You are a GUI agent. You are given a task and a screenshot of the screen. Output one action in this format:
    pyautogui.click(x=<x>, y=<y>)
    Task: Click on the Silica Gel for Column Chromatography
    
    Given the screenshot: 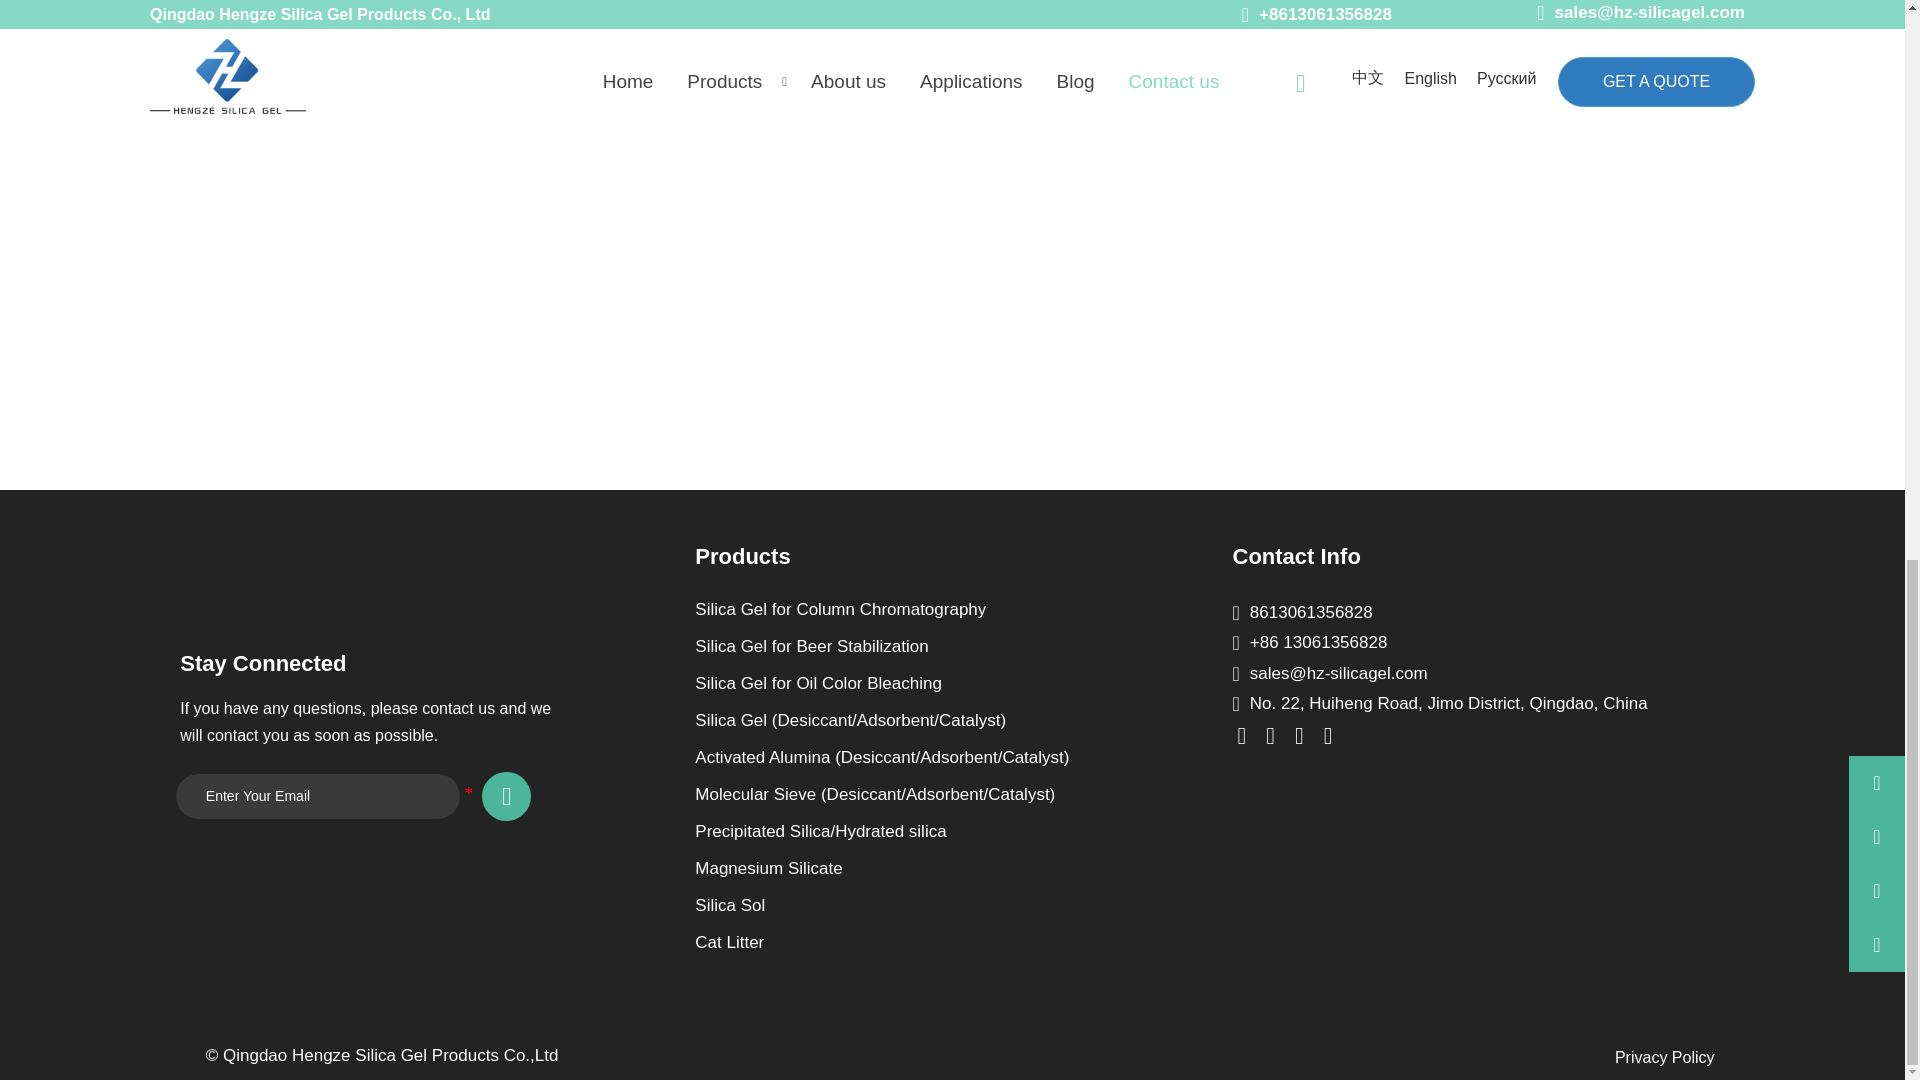 What is the action you would take?
    pyautogui.click(x=916, y=610)
    